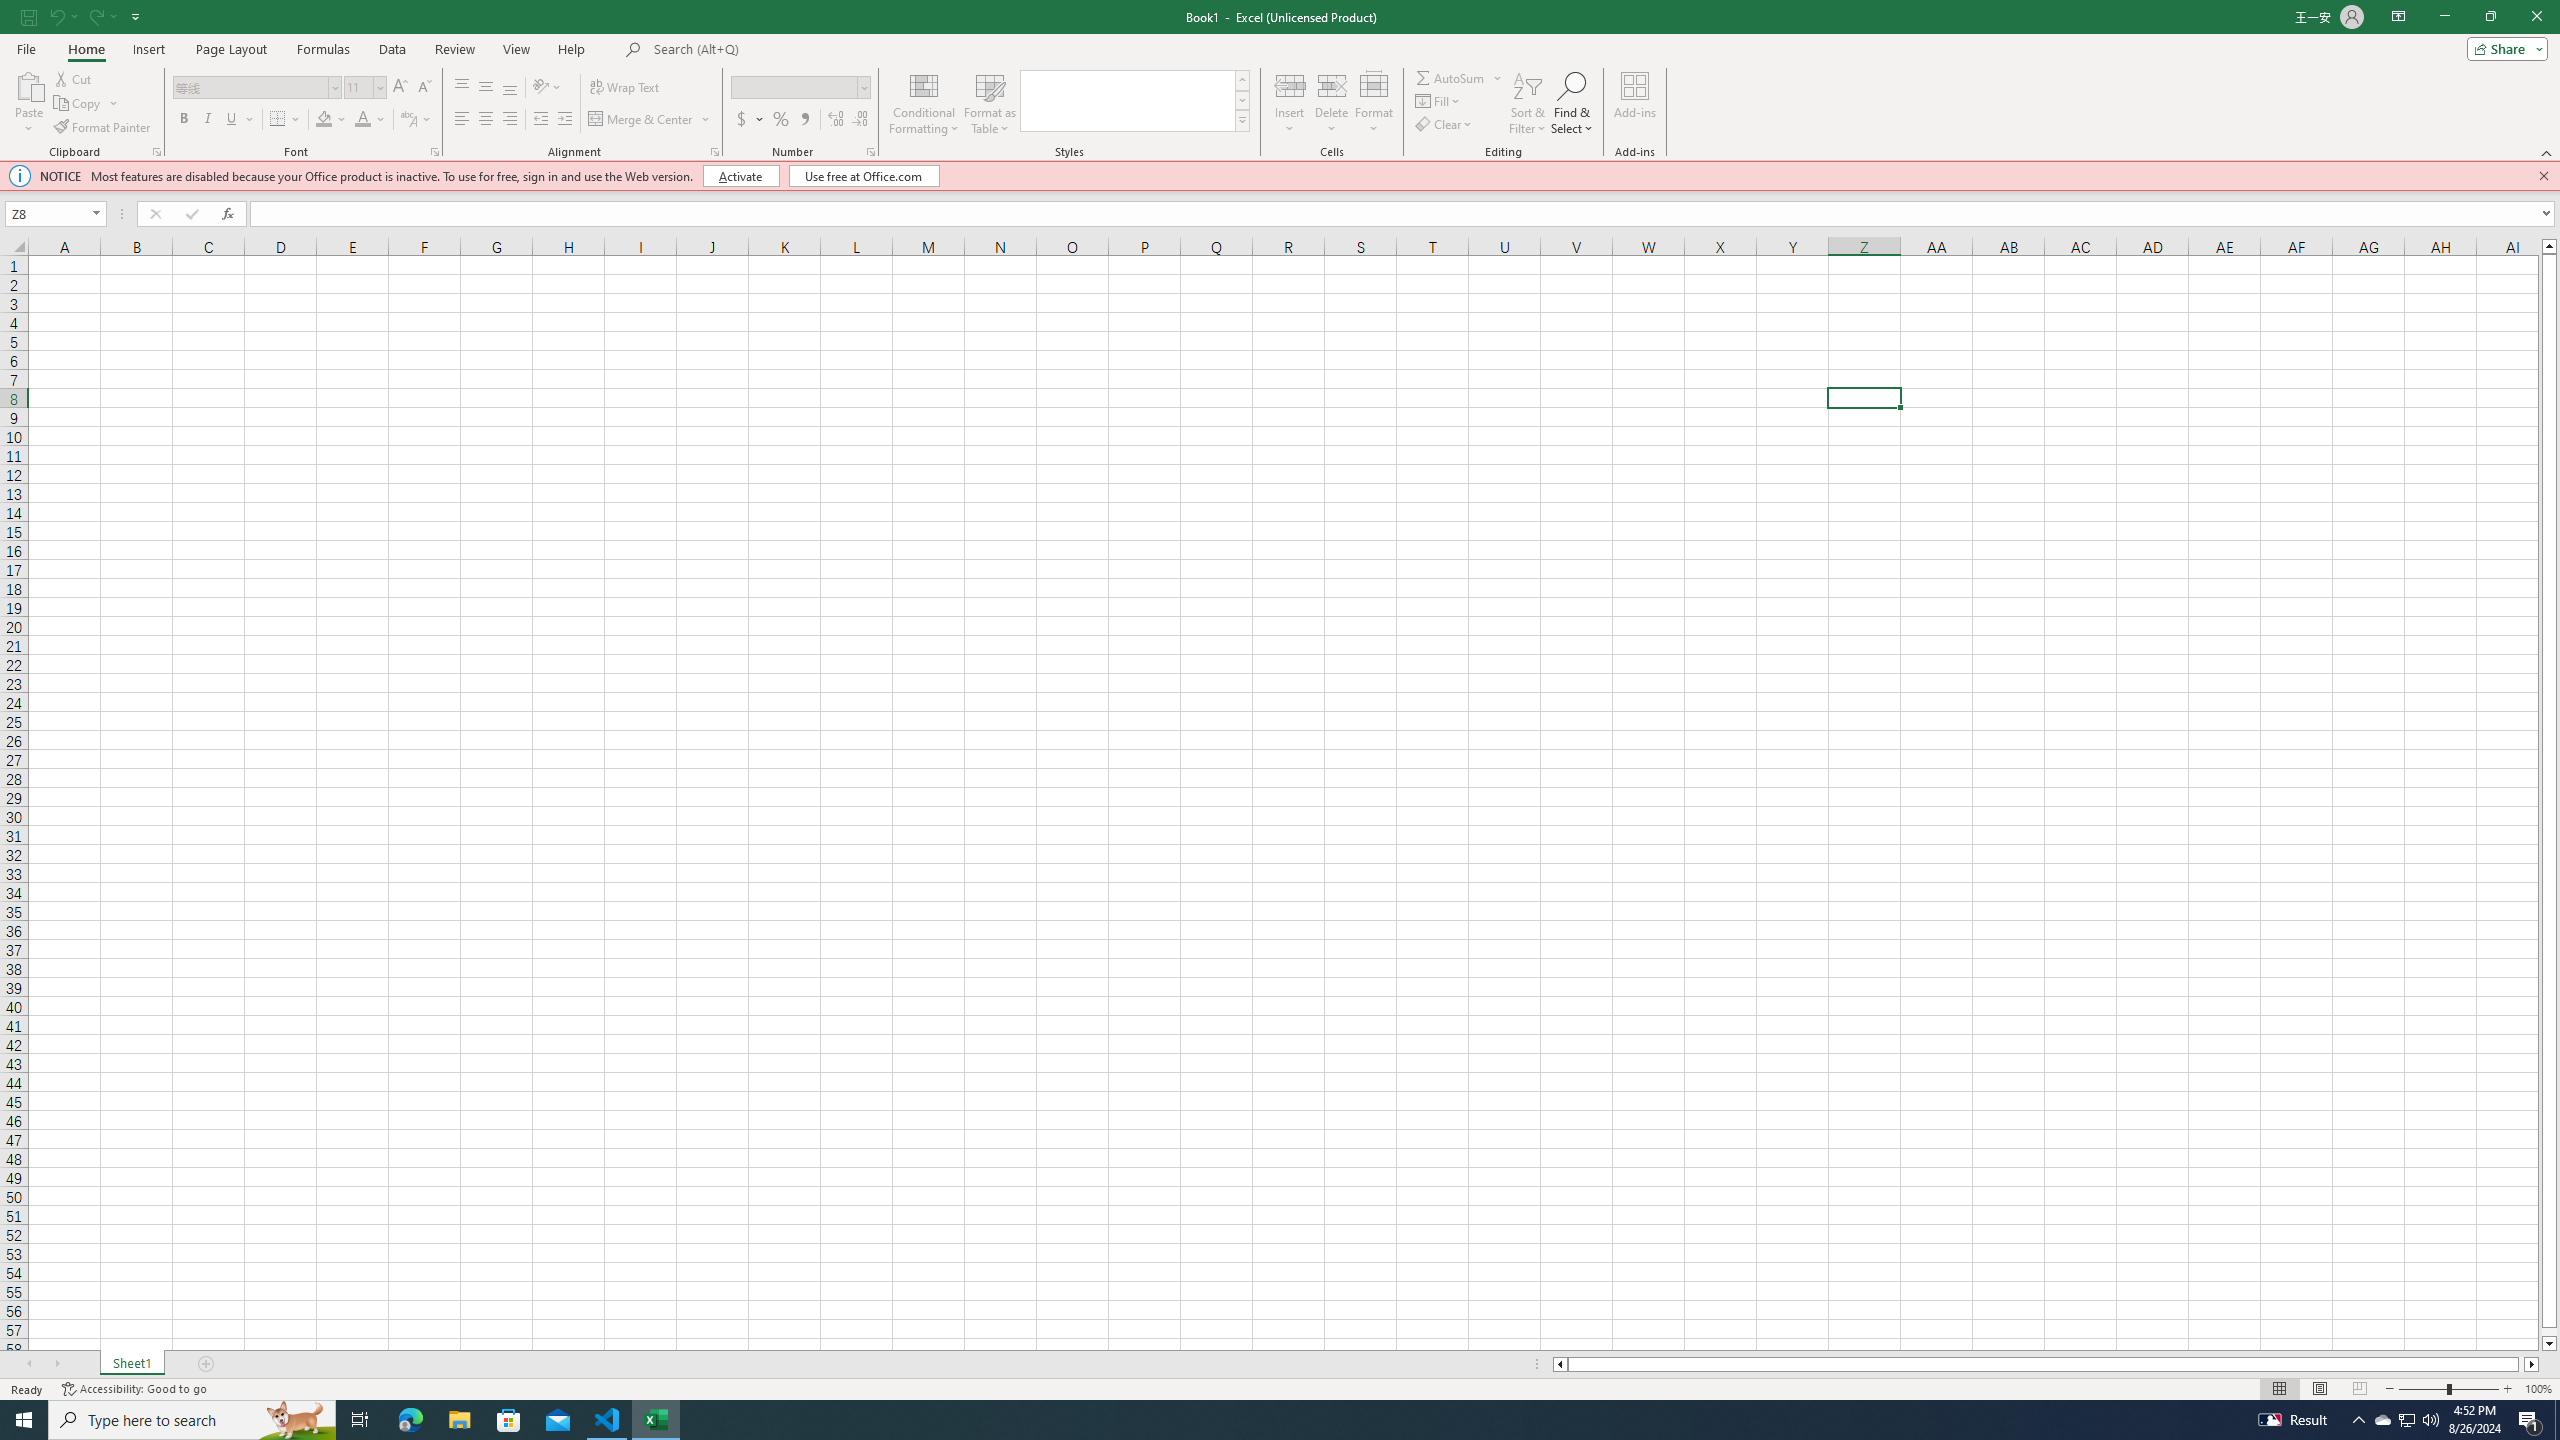 The width and height of the screenshot is (2560, 1440). What do you see at coordinates (371, 120) in the screenshot?
I see `Font Color` at bounding box center [371, 120].